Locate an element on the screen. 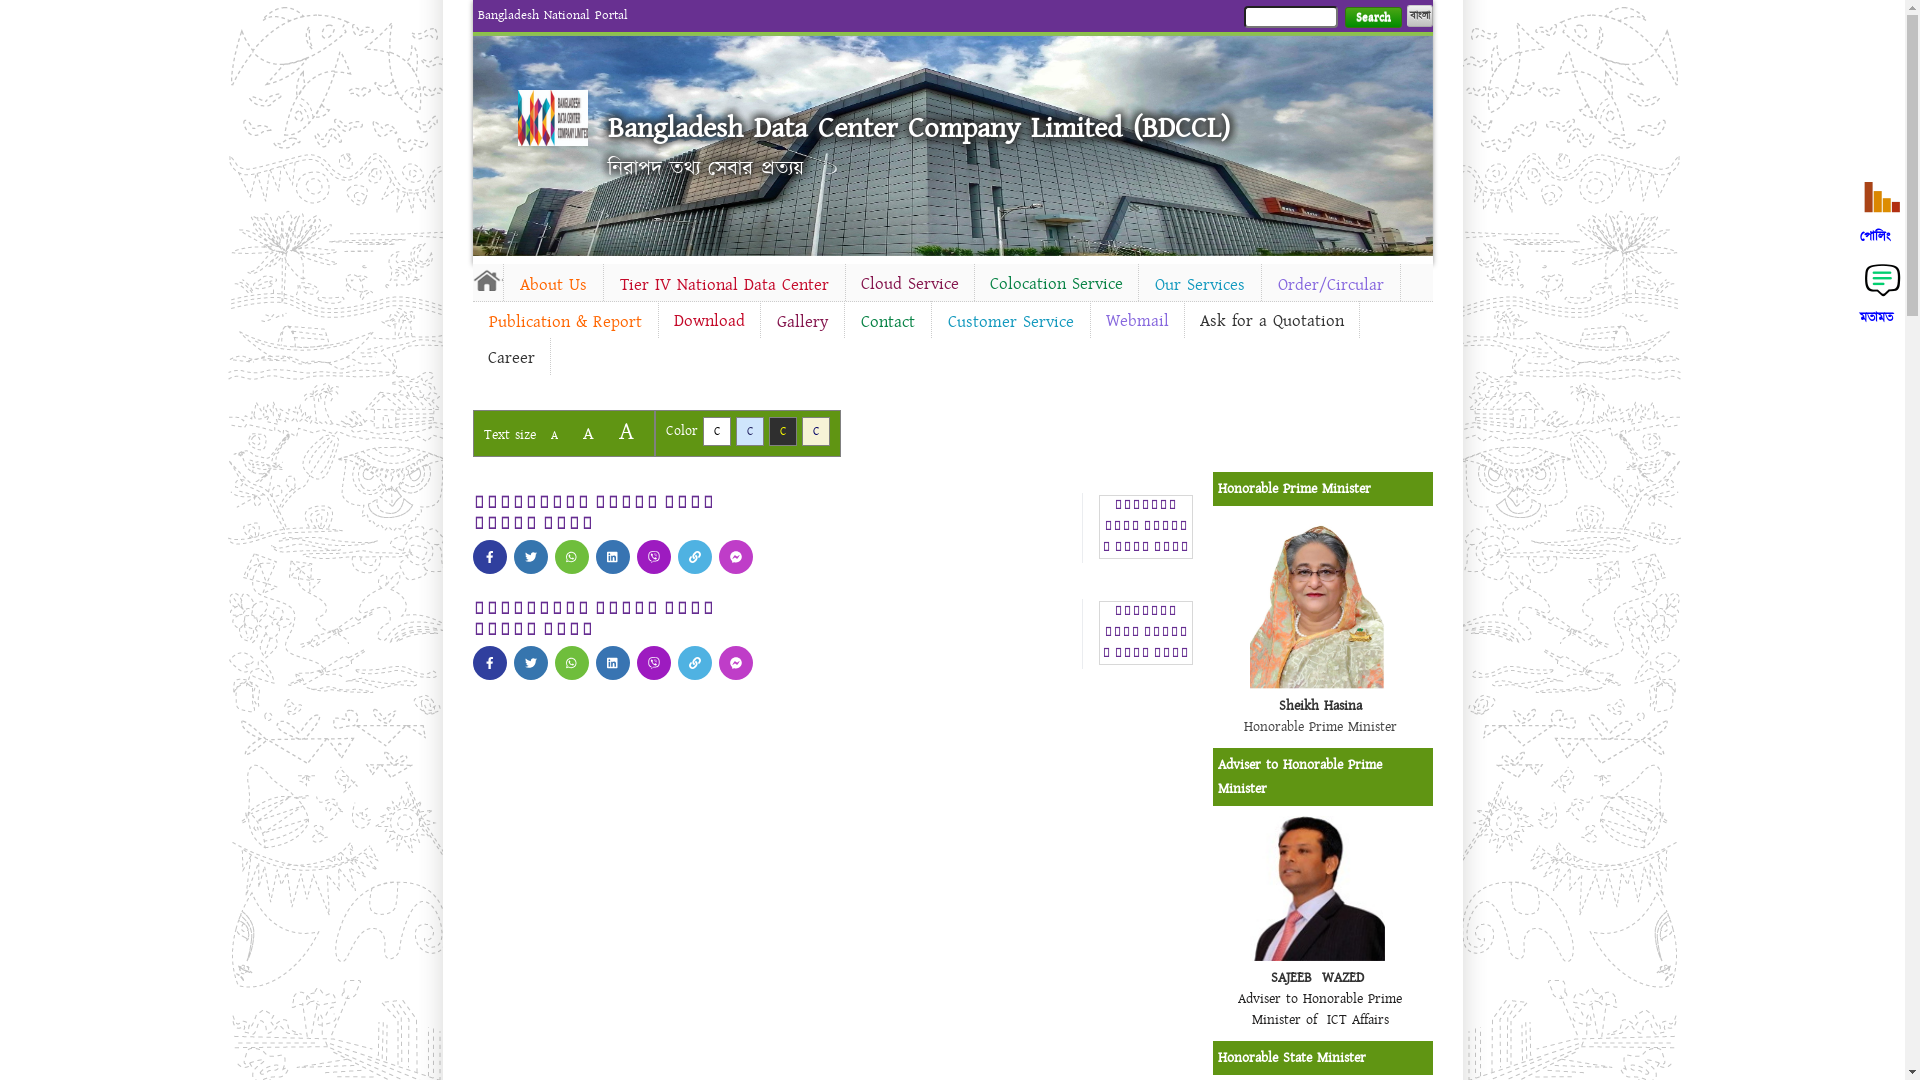 This screenshot has height=1080, width=1920. A is located at coordinates (588, 434).